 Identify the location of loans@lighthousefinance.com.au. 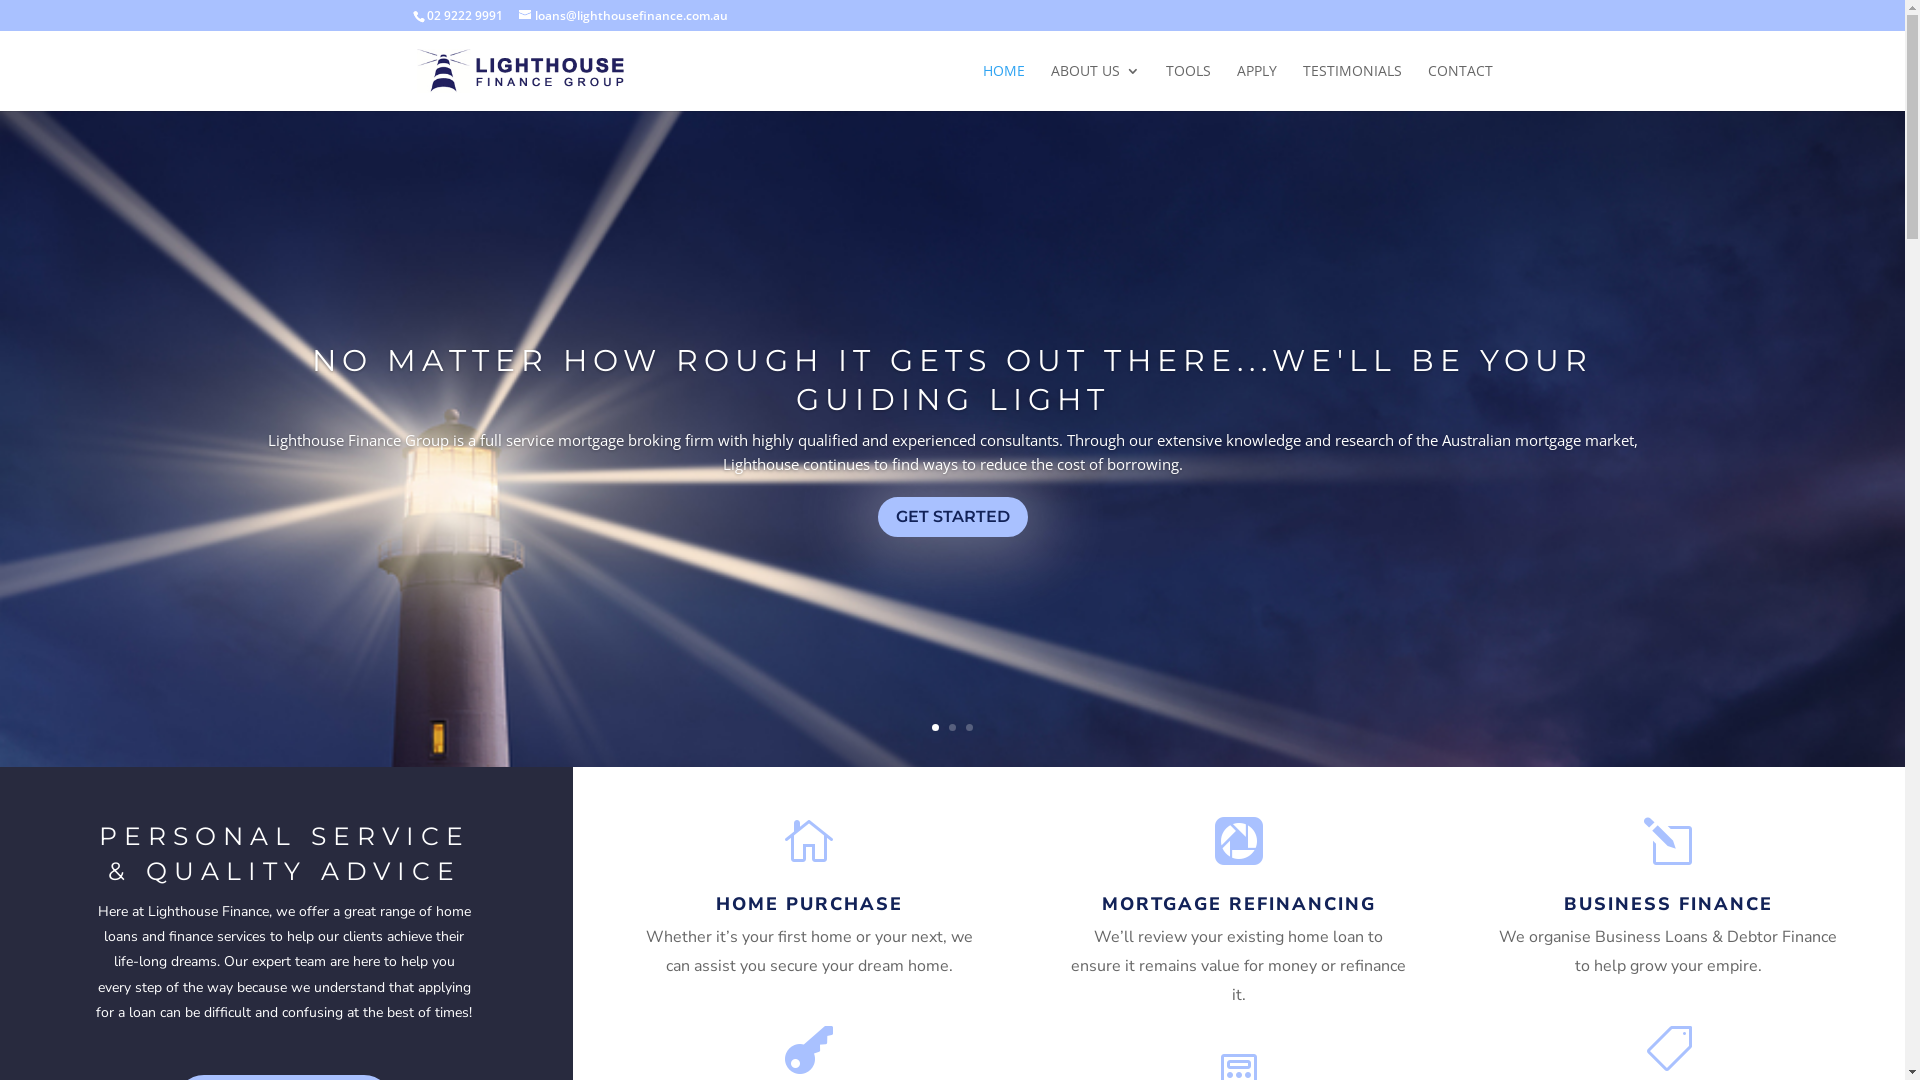
(622, 16).